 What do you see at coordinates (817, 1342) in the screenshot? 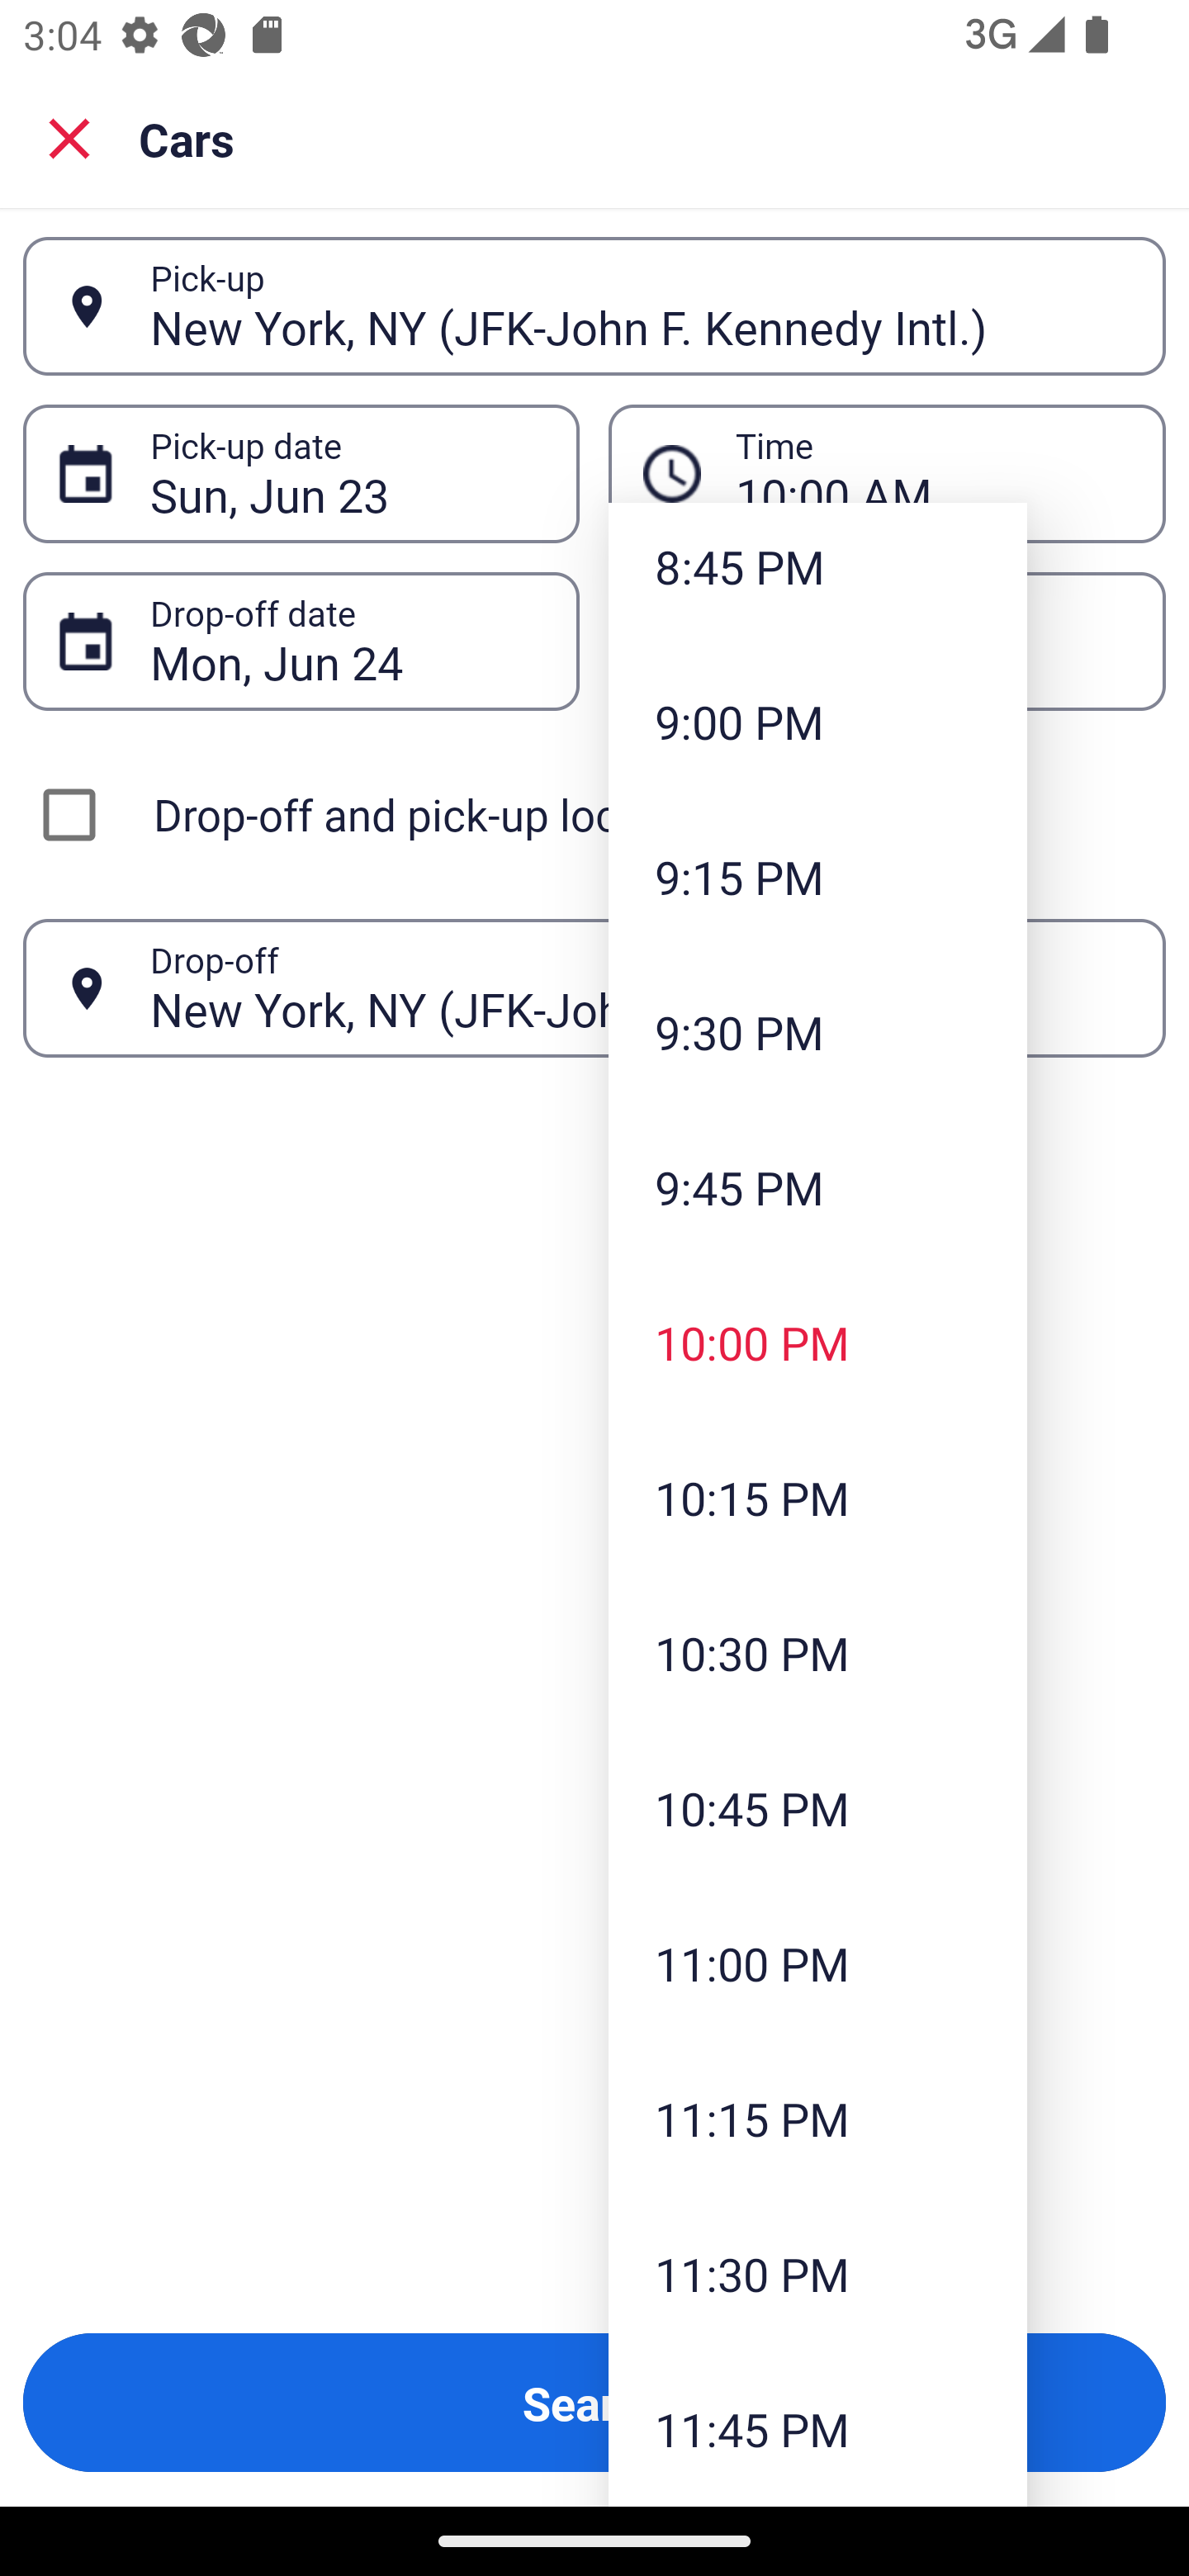
I see `10:00 PM` at bounding box center [817, 1342].